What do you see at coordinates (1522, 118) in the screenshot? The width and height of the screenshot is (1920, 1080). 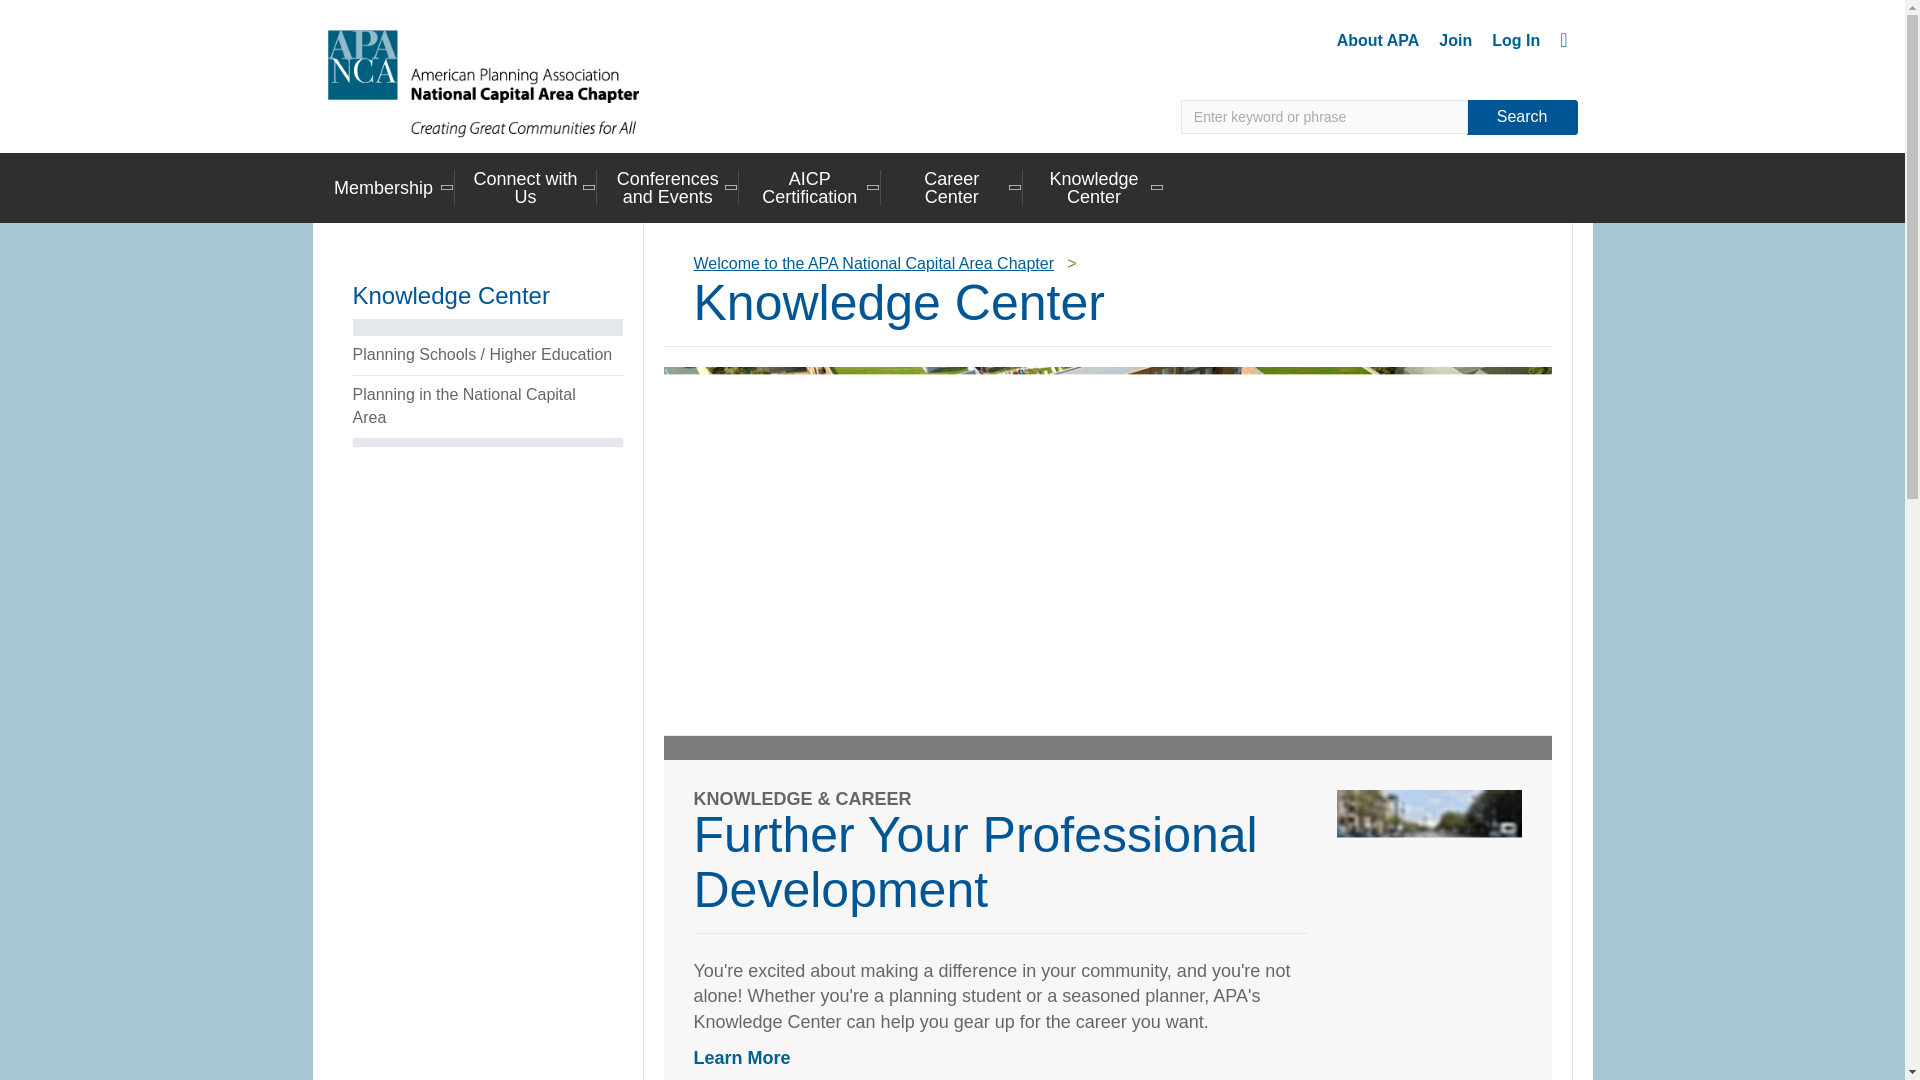 I see `Search` at bounding box center [1522, 118].